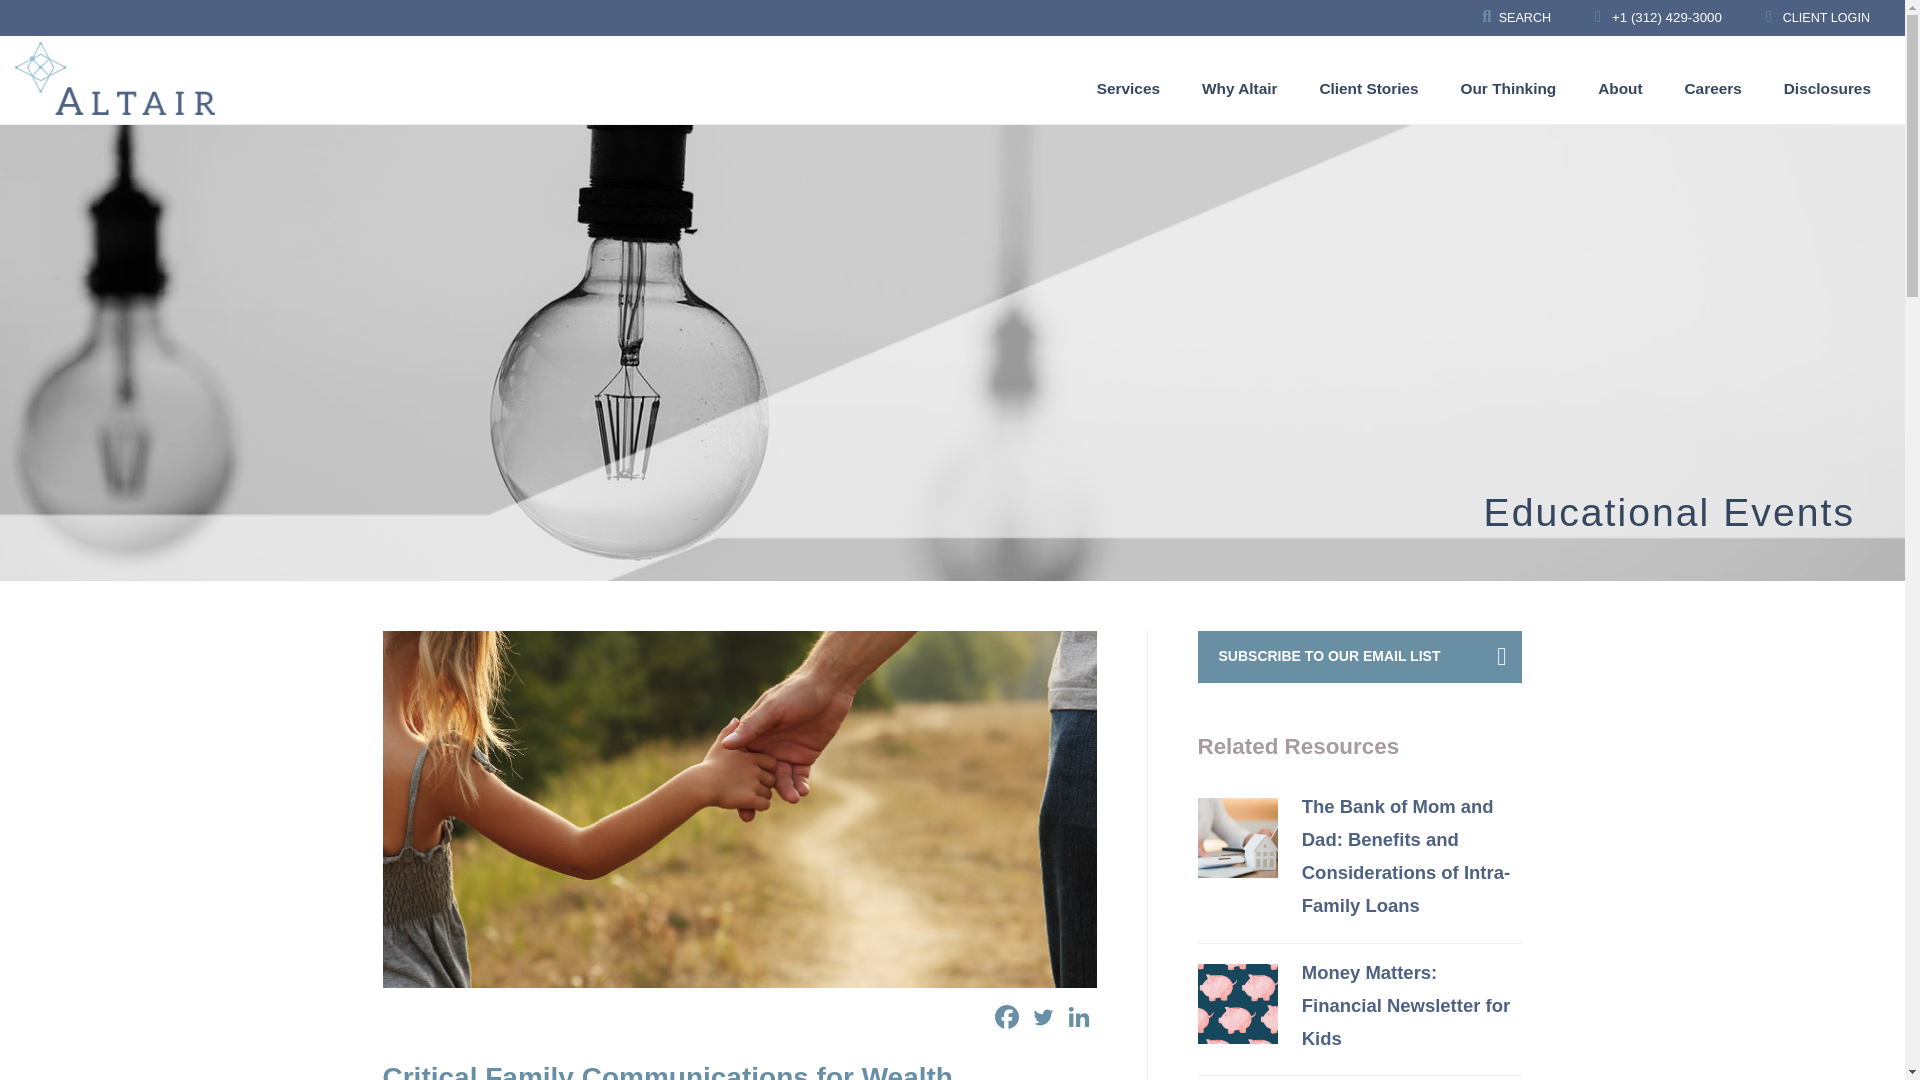 The image size is (1920, 1080). What do you see at coordinates (1041, 1016) in the screenshot?
I see `Twitter` at bounding box center [1041, 1016].